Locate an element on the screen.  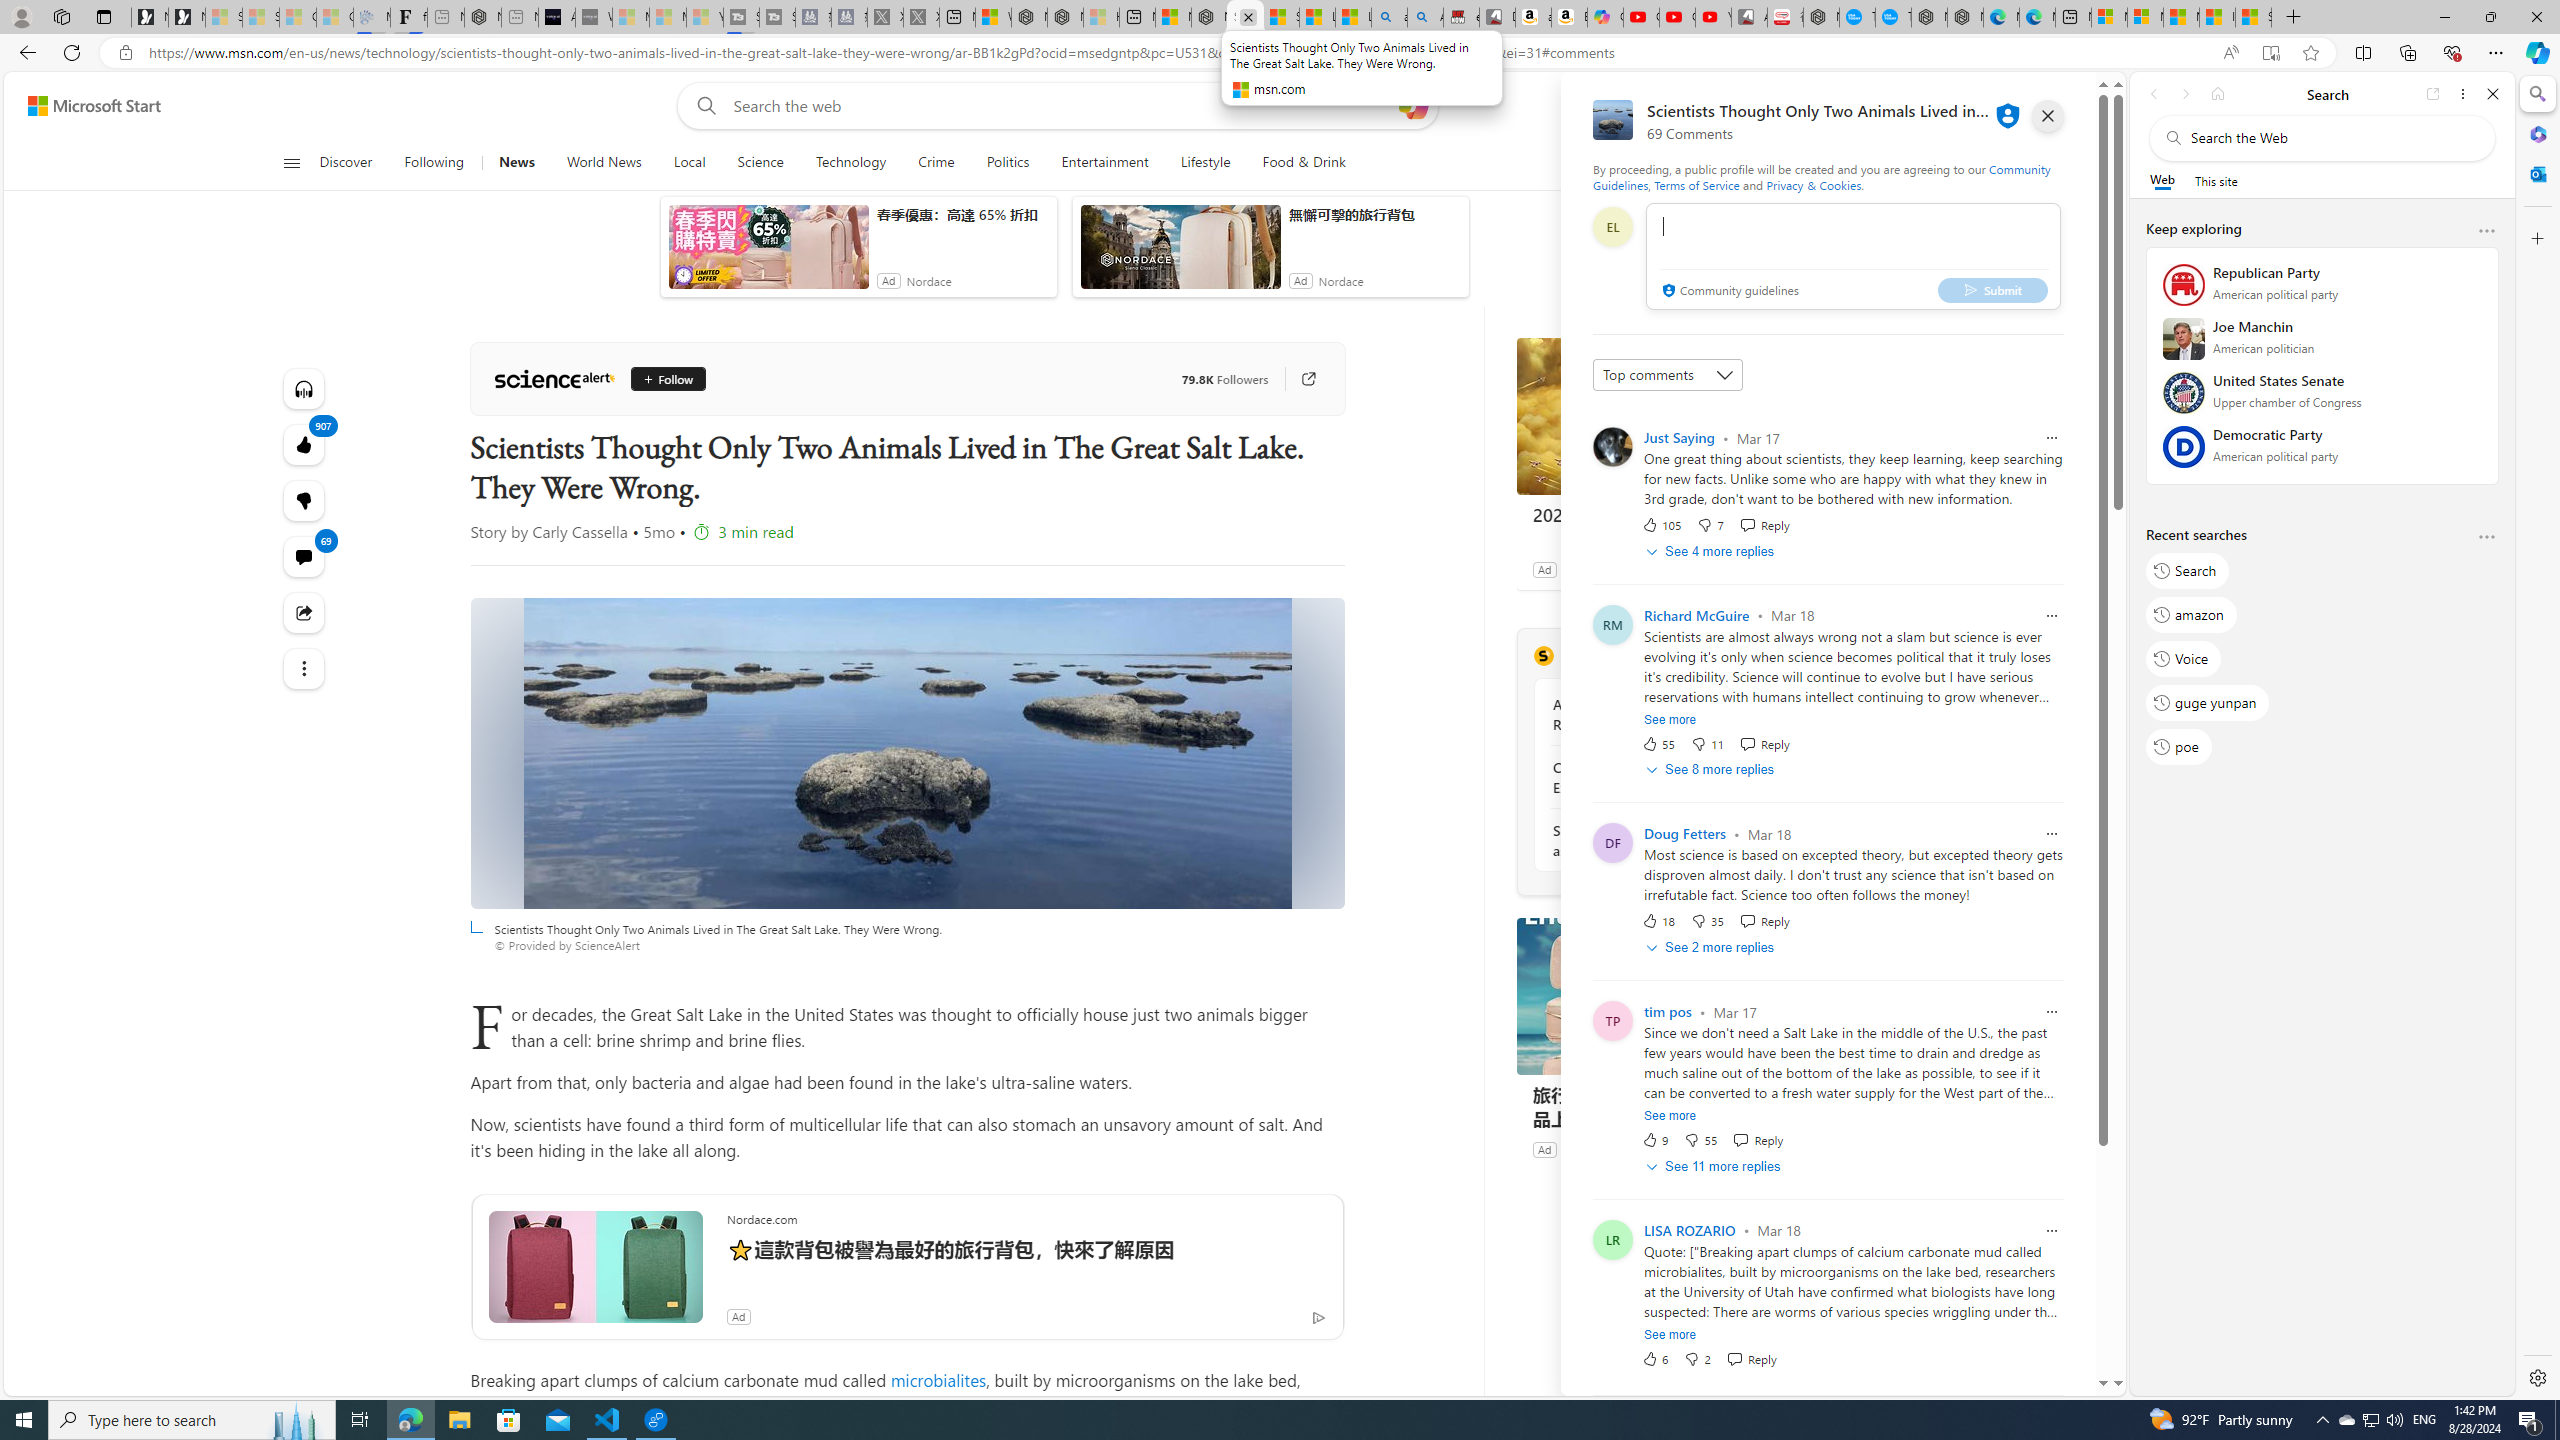
Open Copilot is located at coordinates (1412, 105).